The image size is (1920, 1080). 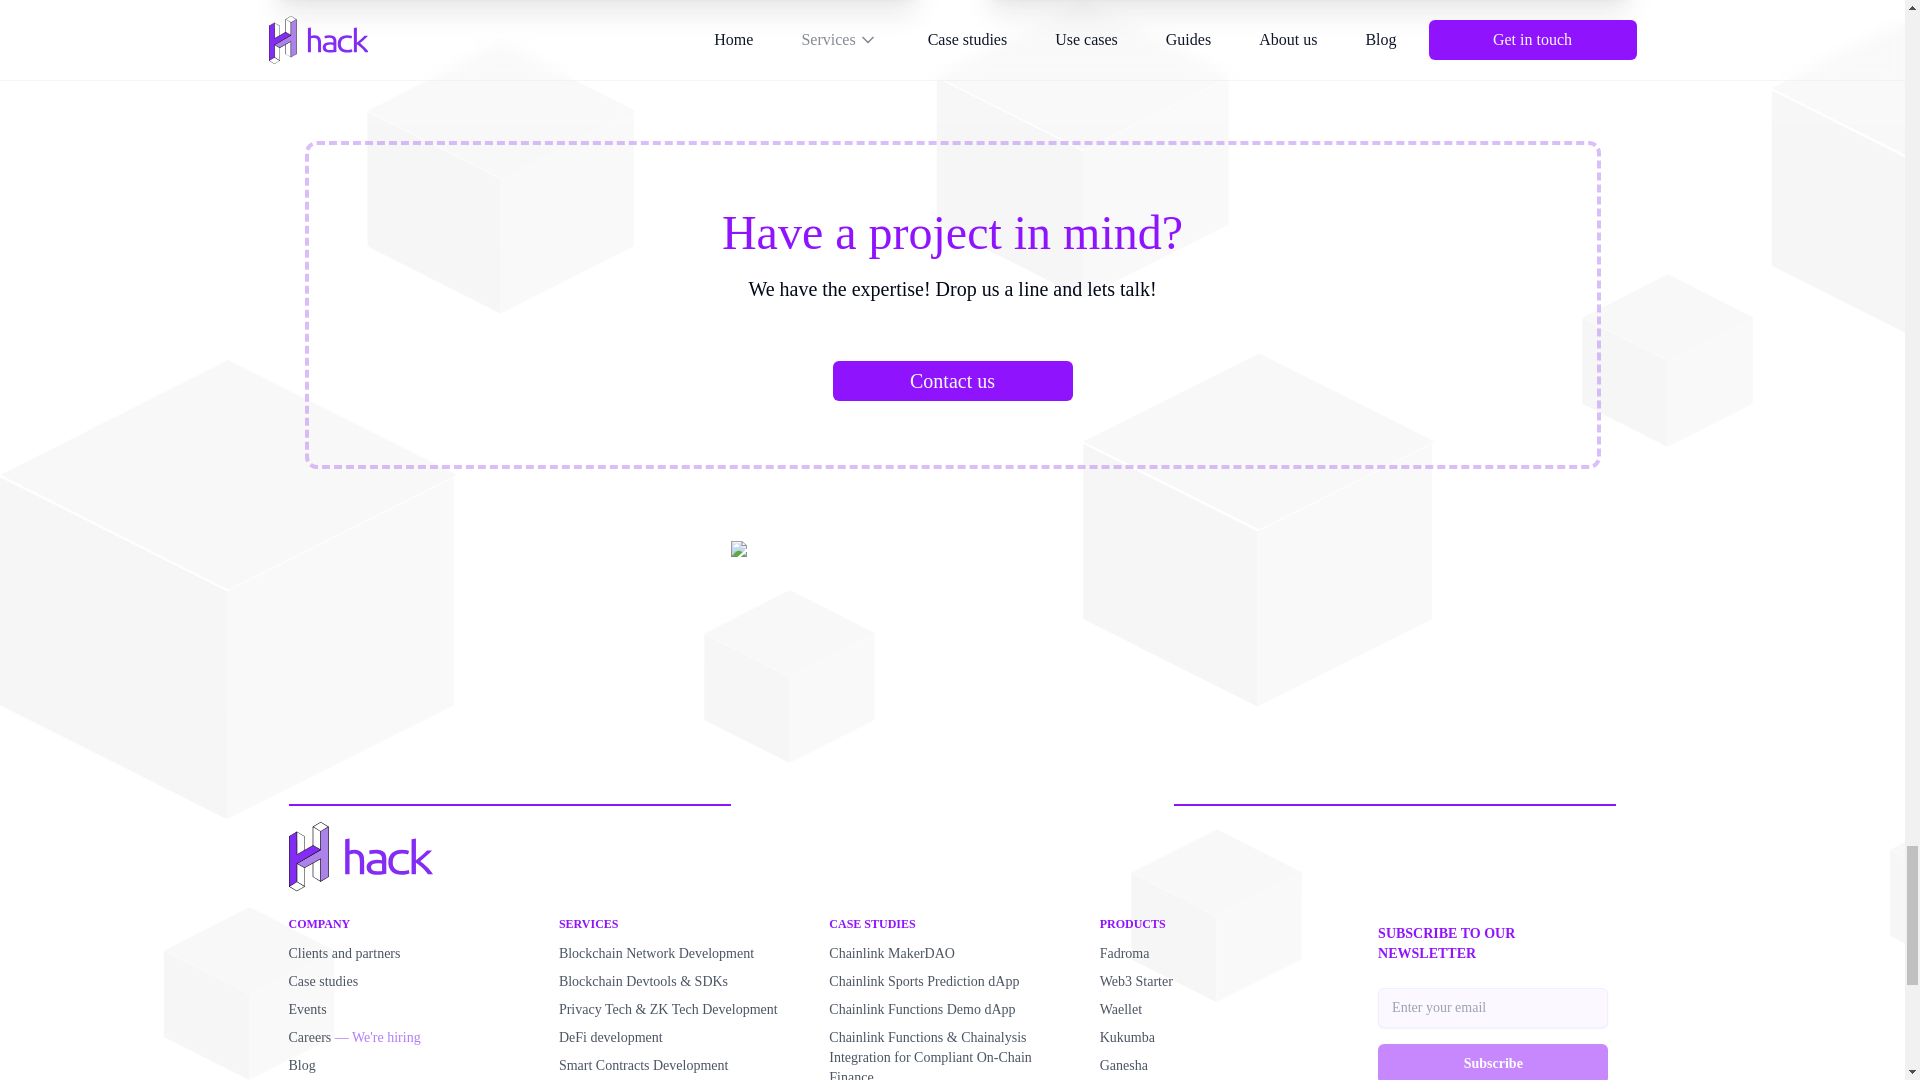 What do you see at coordinates (307, 1010) in the screenshot?
I see `Events` at bounding box center [307, 1010].